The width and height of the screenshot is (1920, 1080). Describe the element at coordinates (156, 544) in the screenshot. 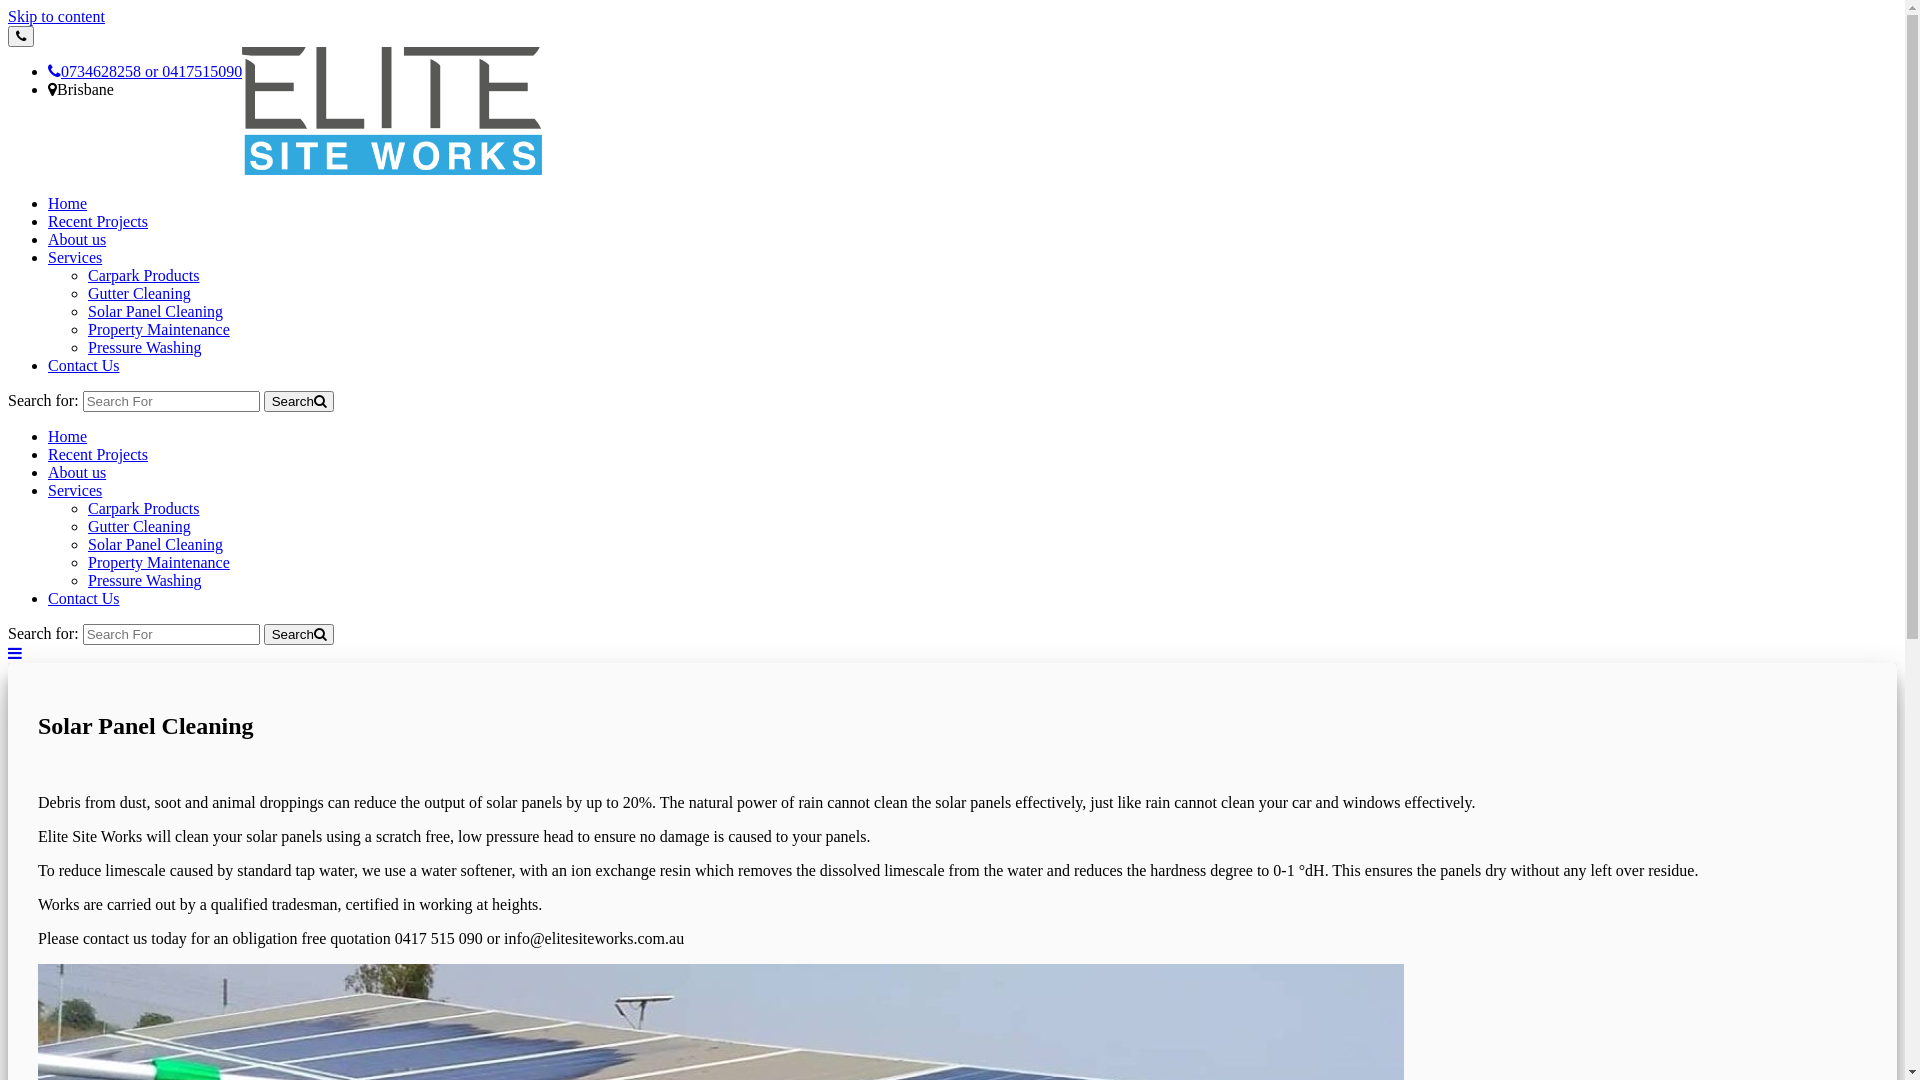

I see `Solar Panel Cleaning` at that location.